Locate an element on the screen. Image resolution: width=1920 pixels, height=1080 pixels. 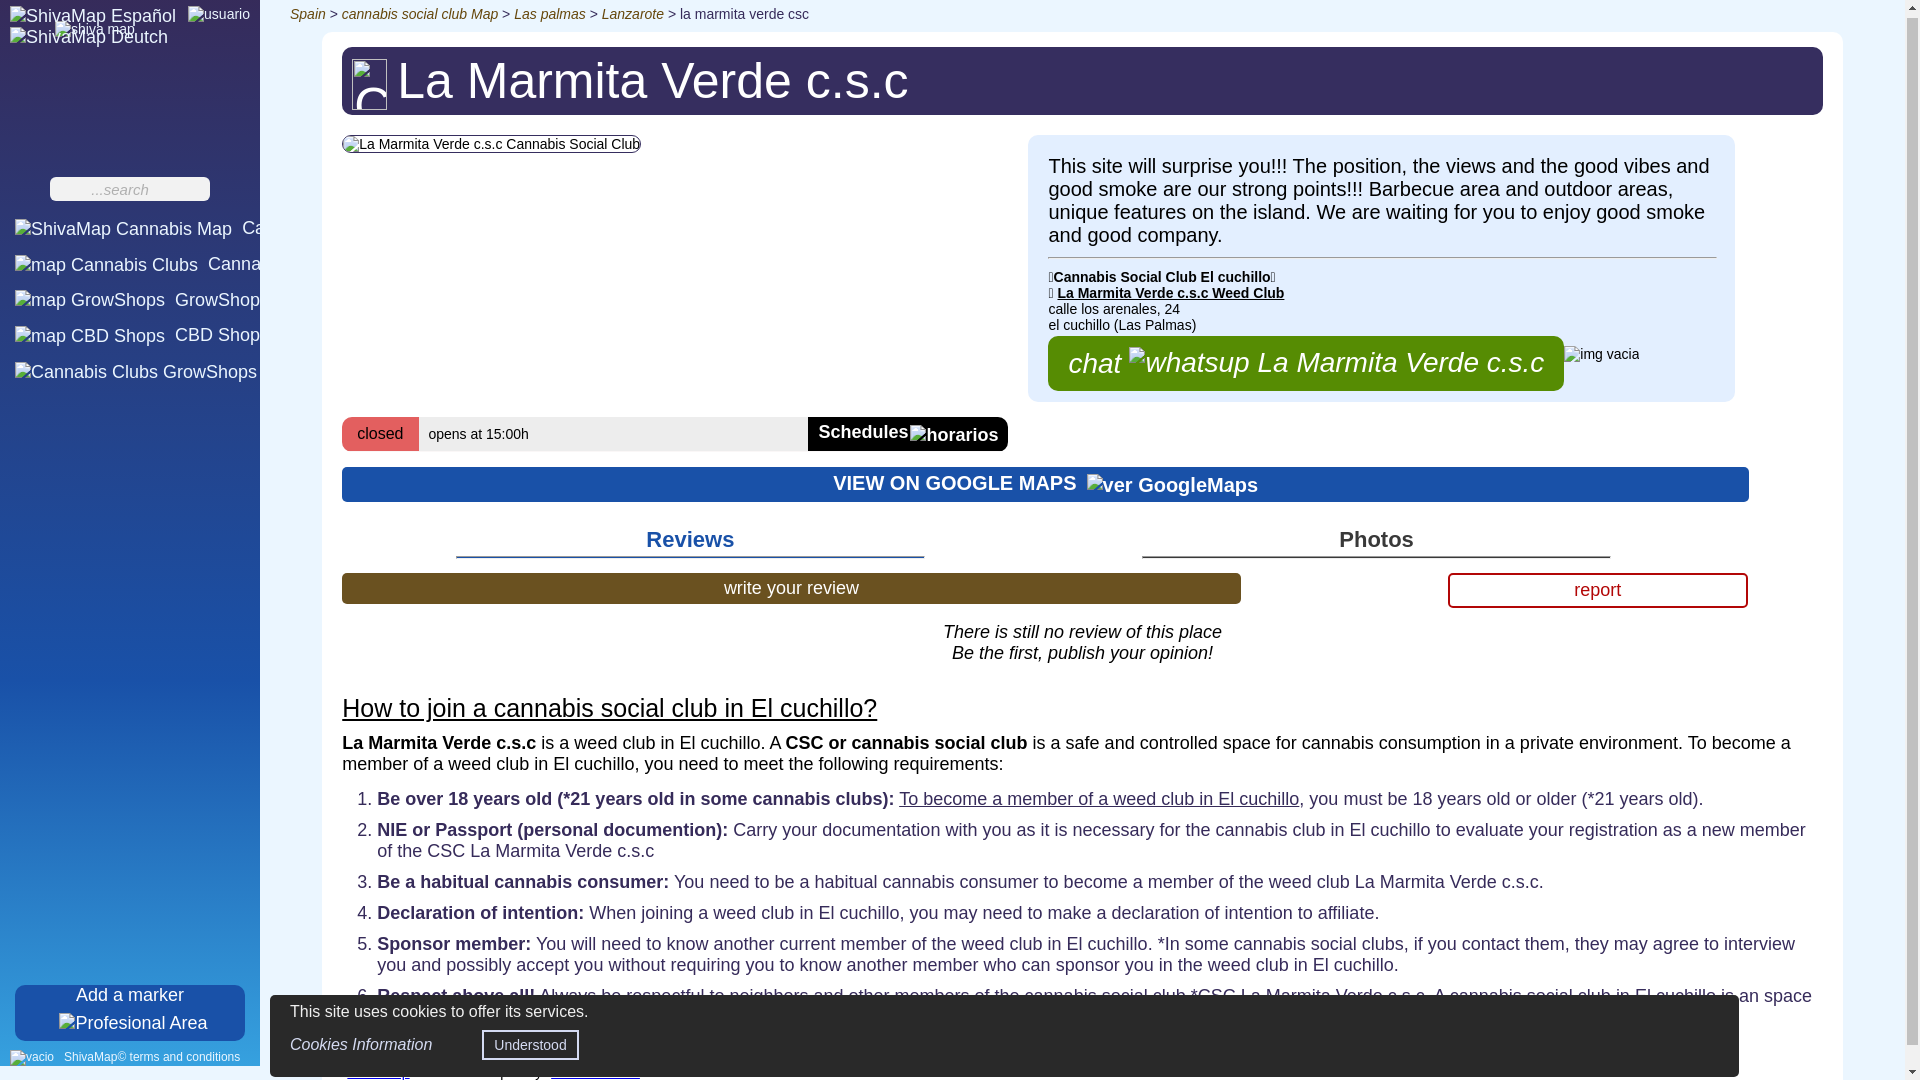
Cannabis Social Club Lanzarote is located at coordinates (633, 14).